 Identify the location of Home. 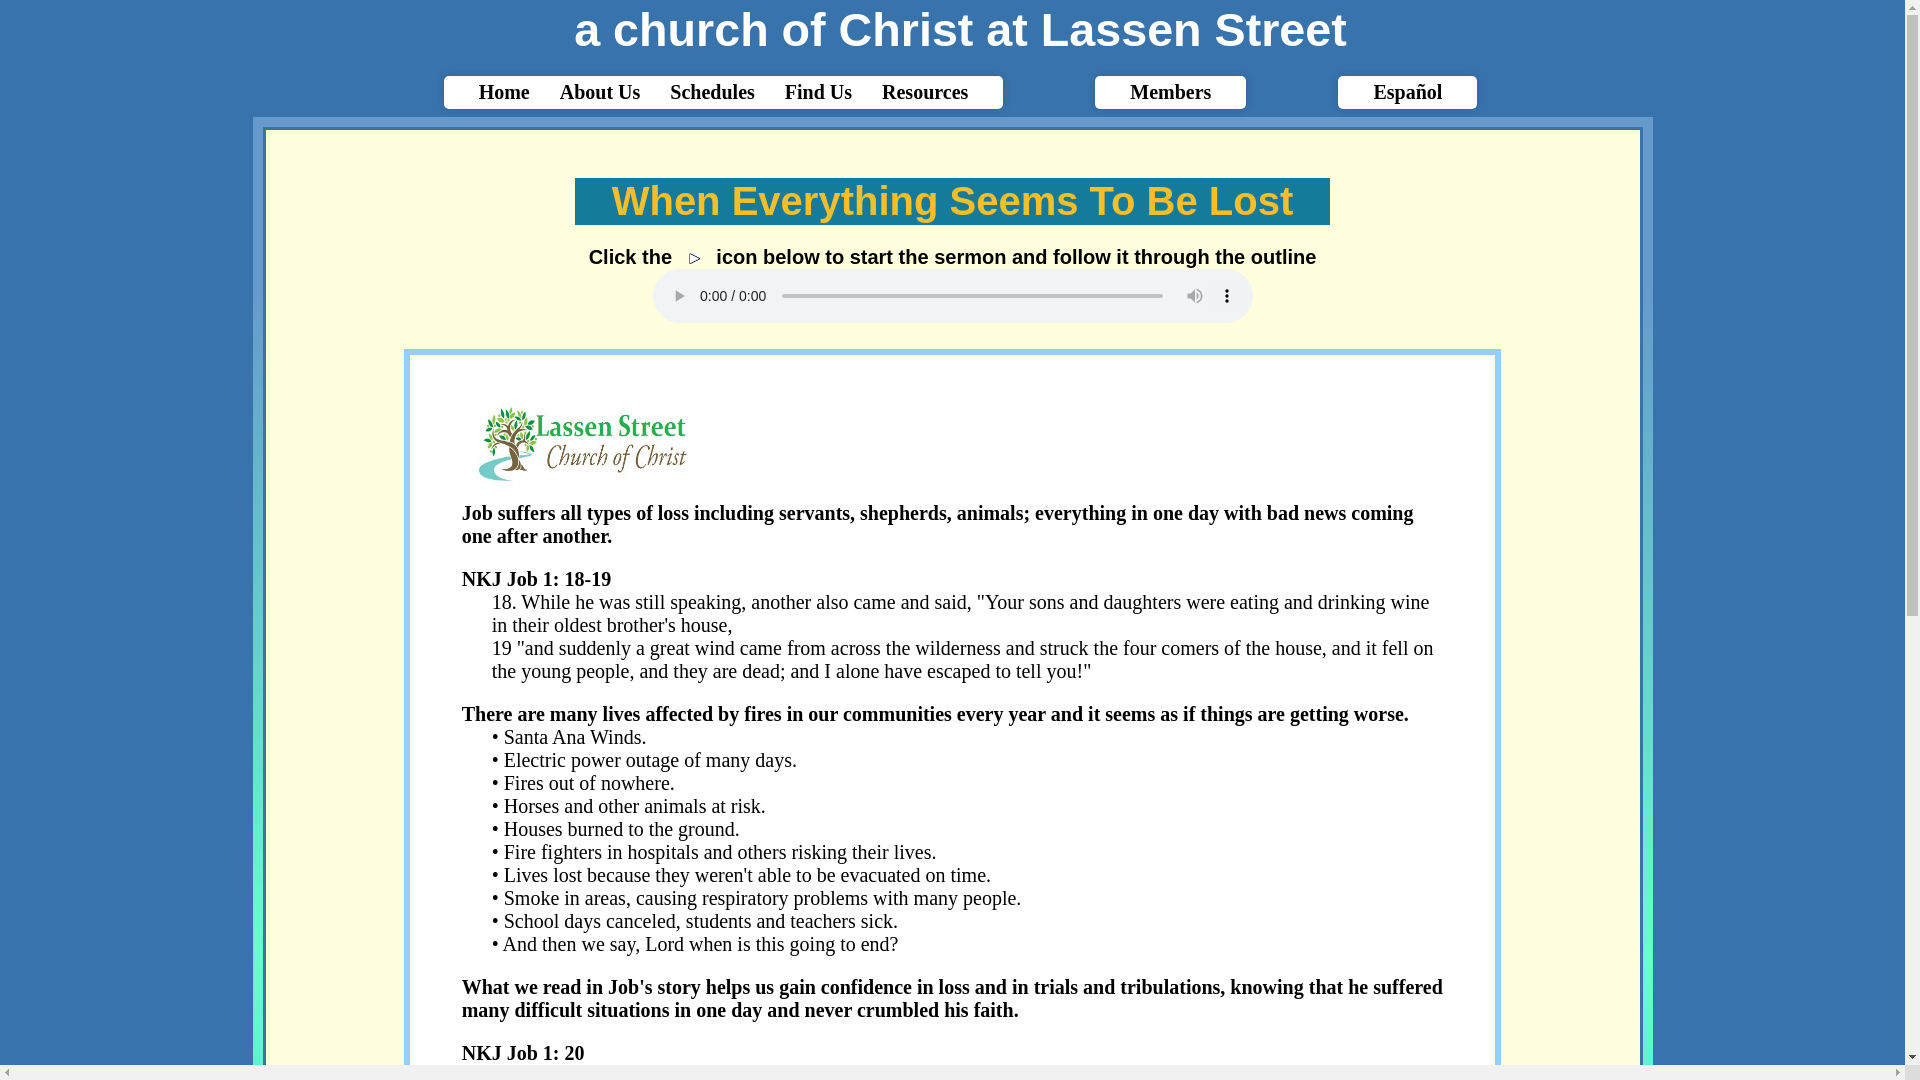
(504, 92).